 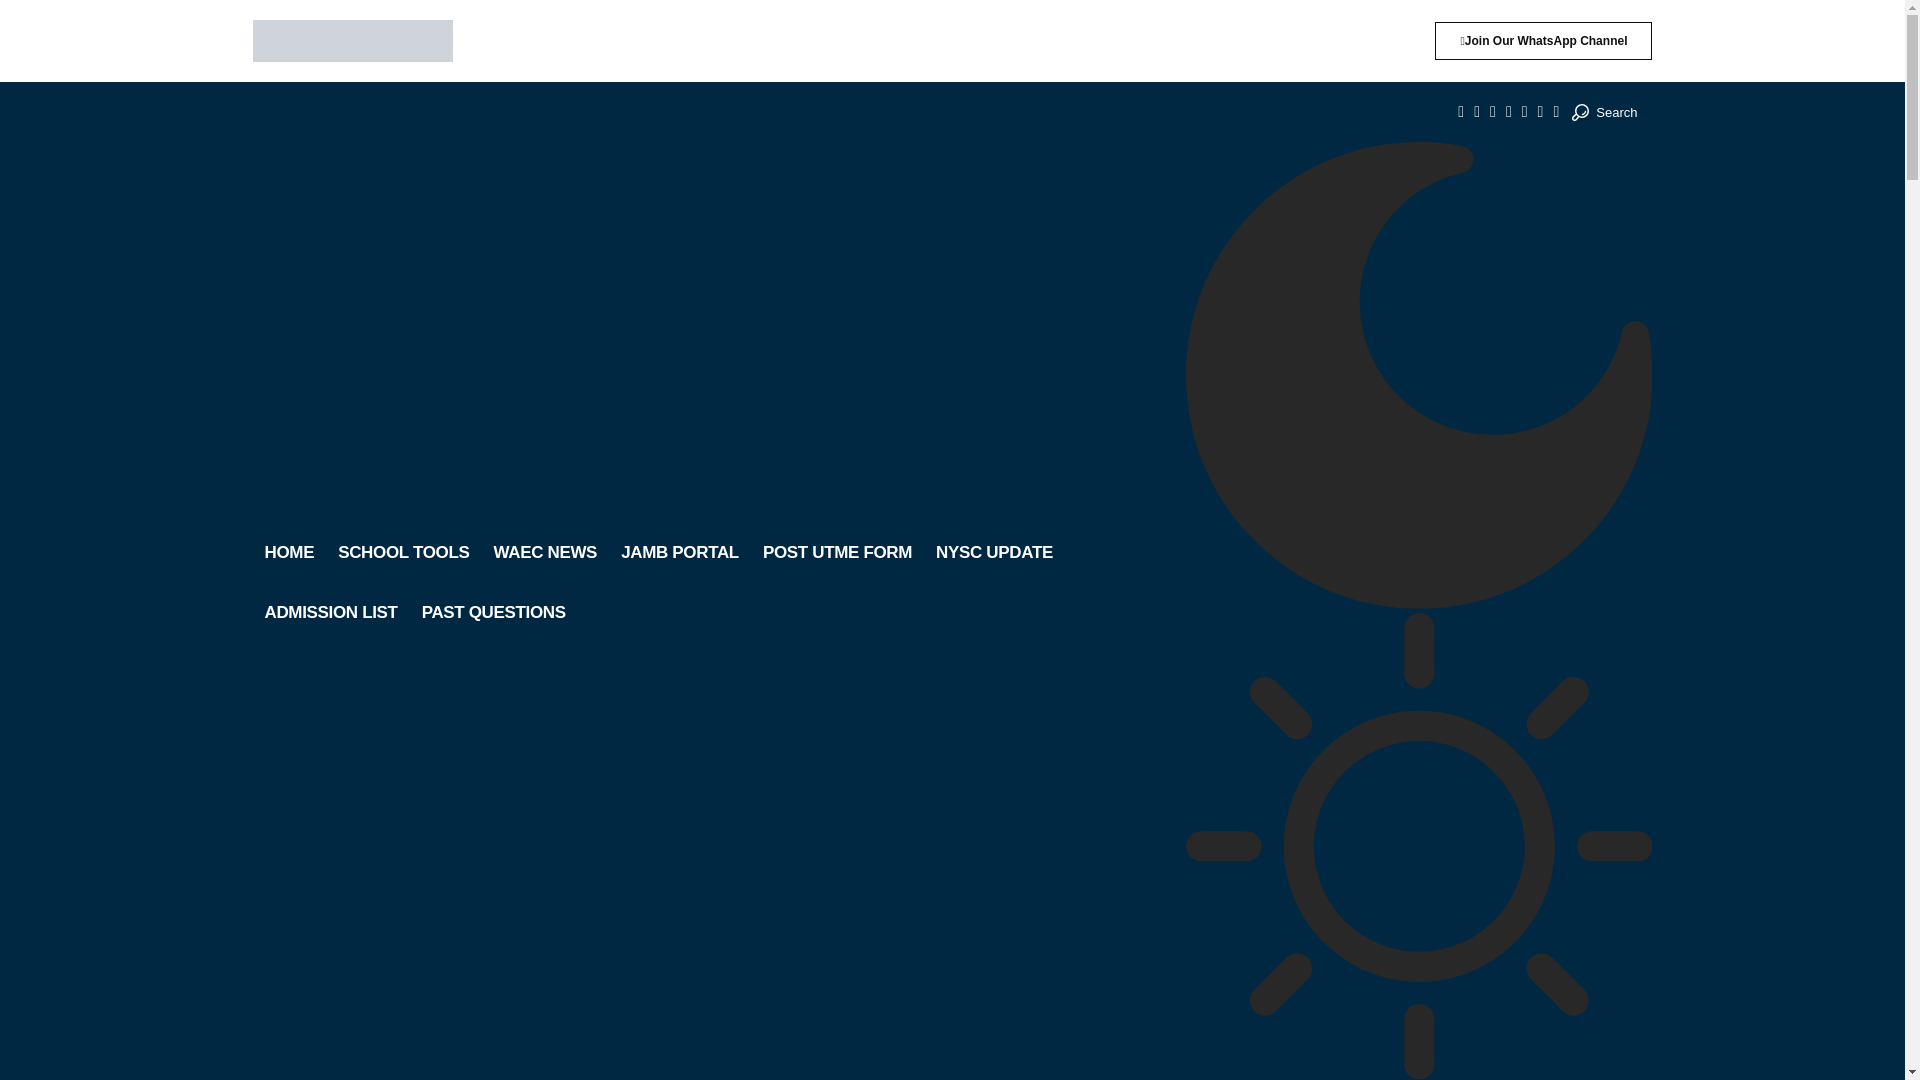 I want to click on ADMISSION LIST, so click(x=330, y=612).